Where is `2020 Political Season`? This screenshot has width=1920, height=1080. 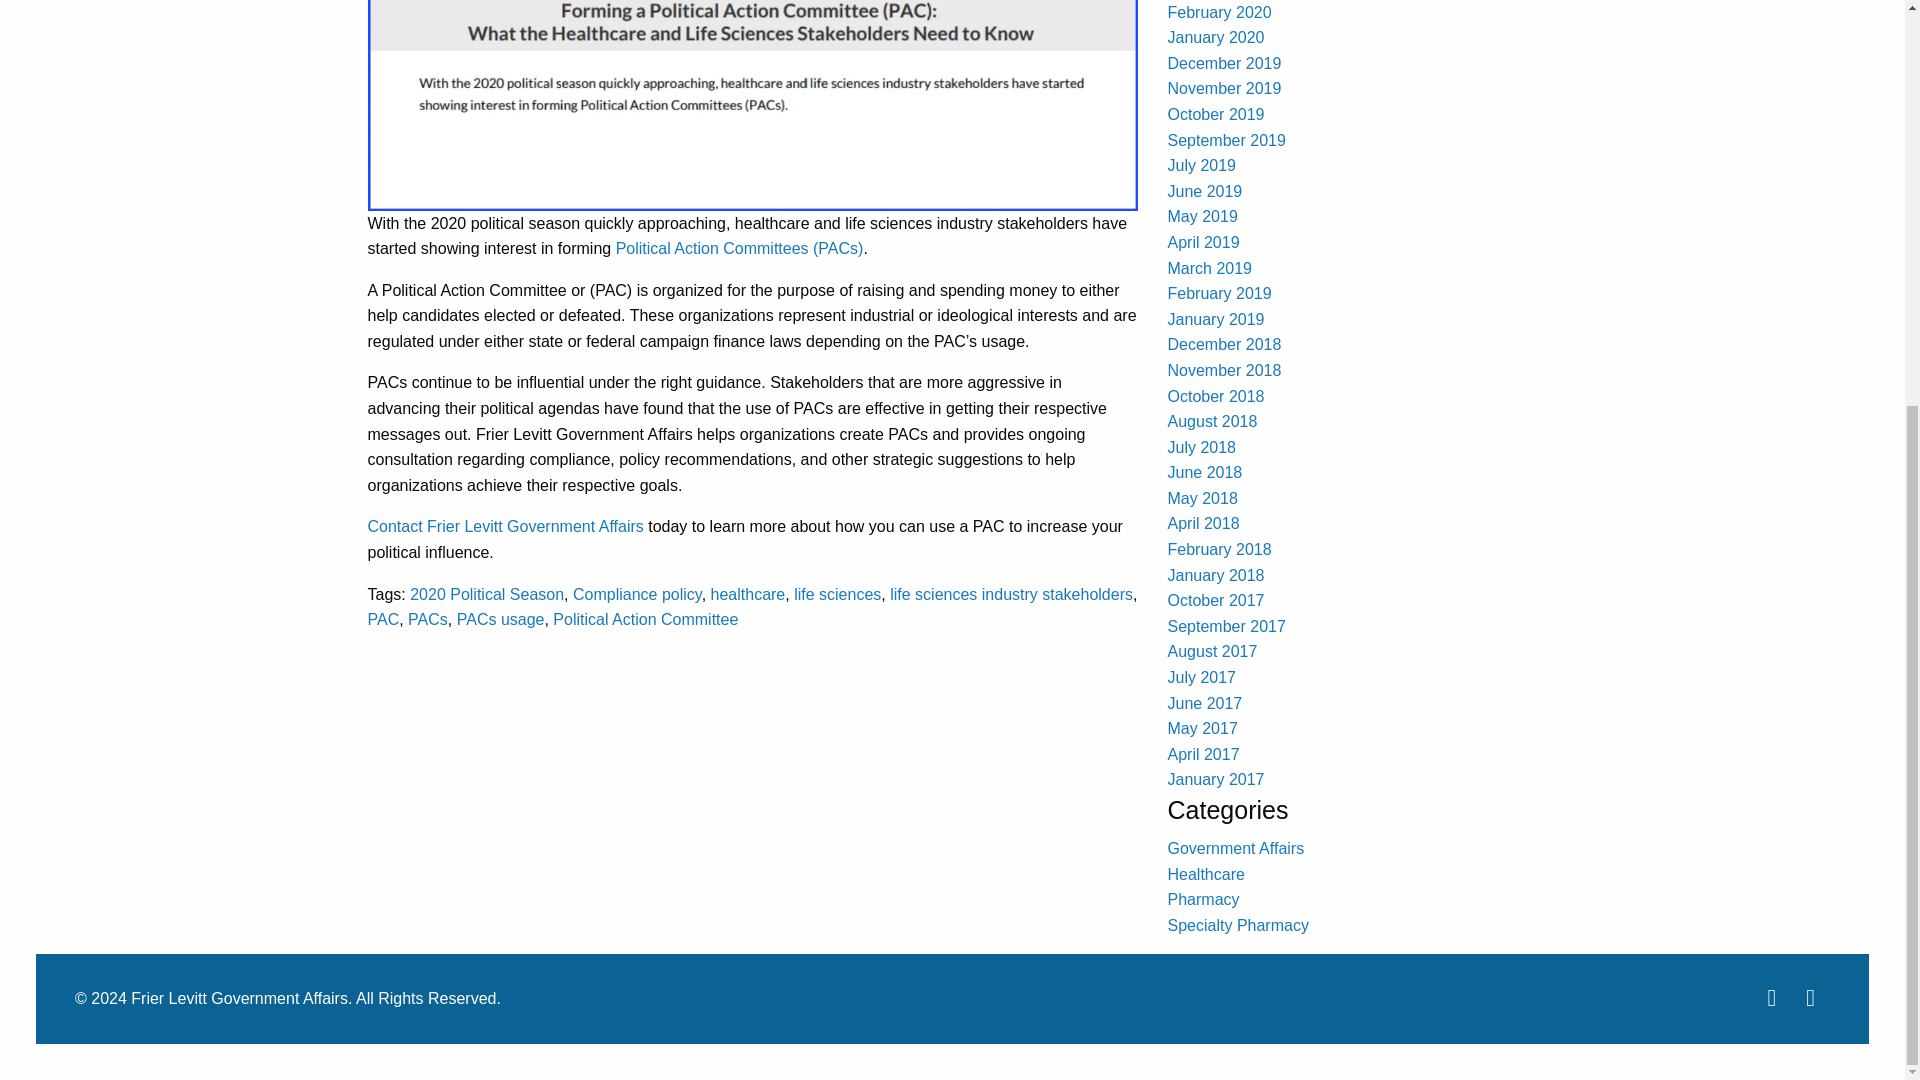 2020 Political Season is located at coordinates (487, 594).